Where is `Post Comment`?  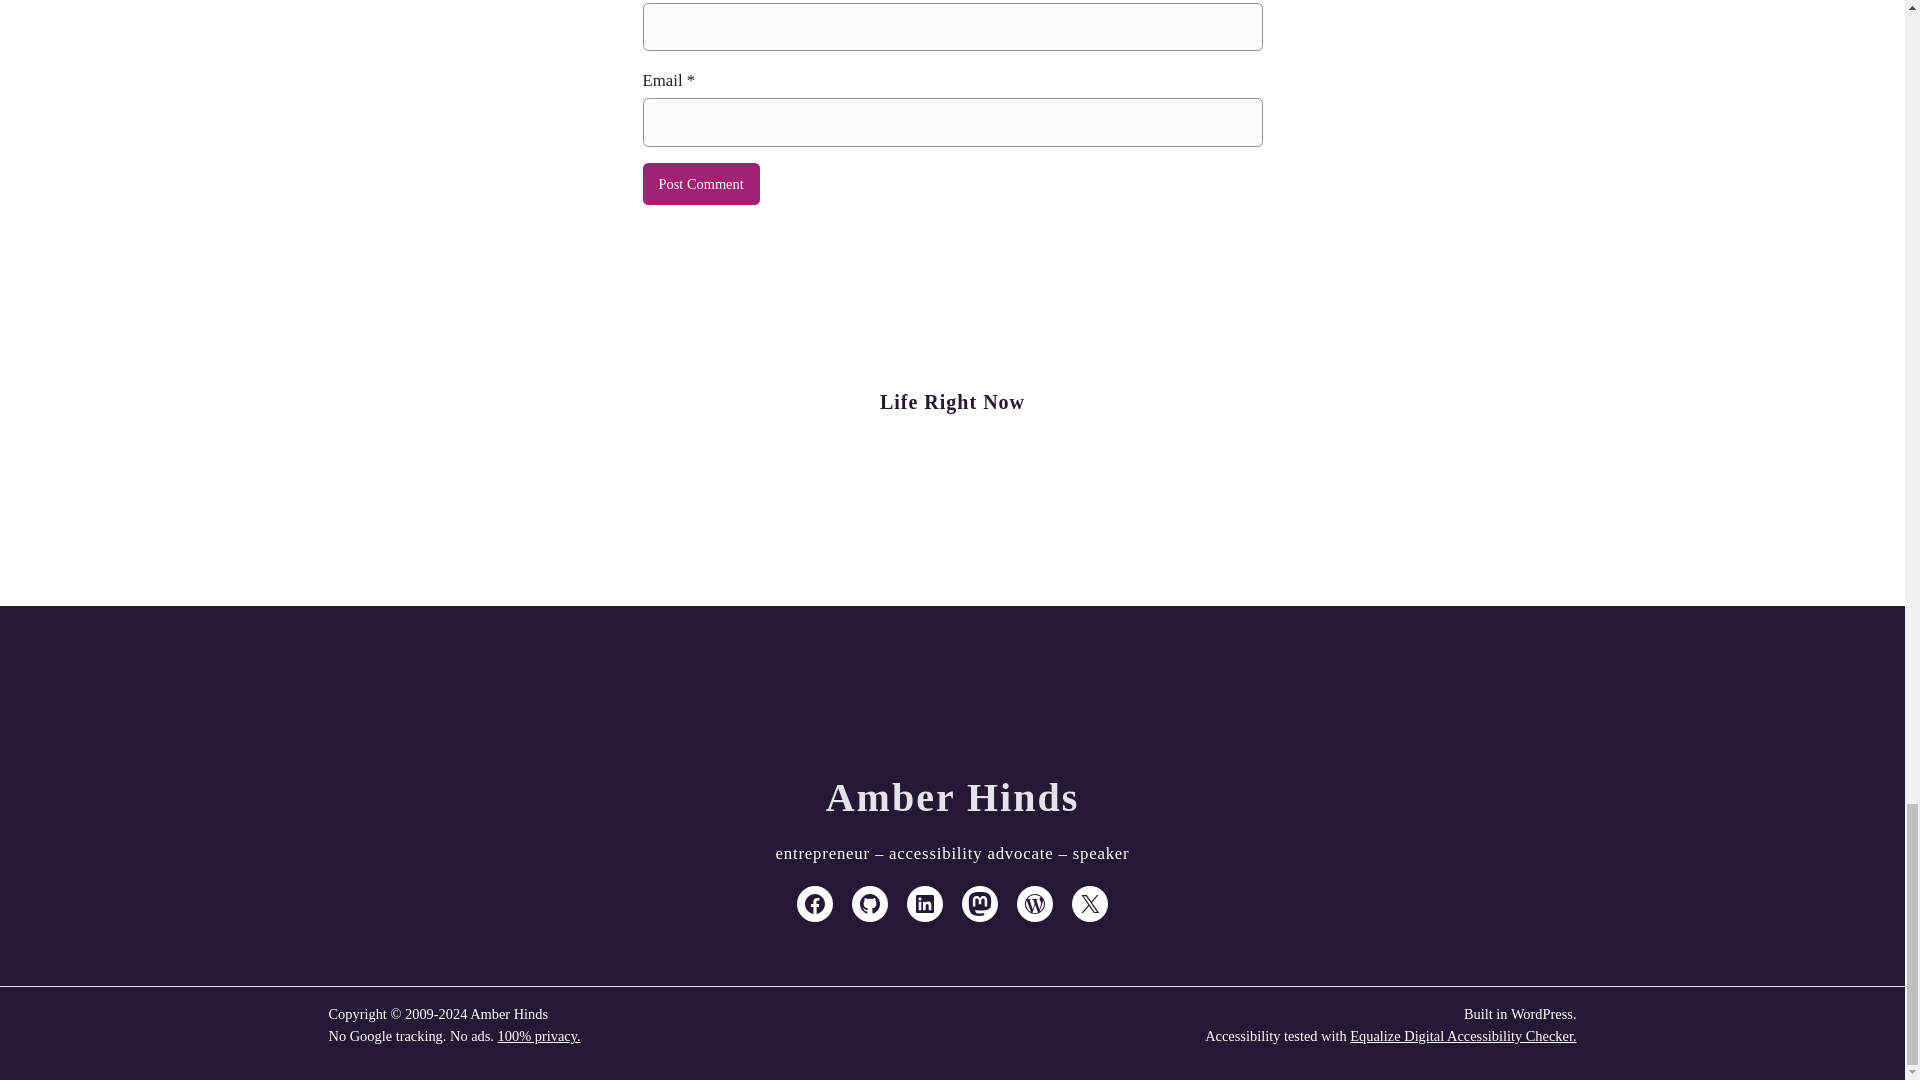 Post Comment is located at coordinates (700, 184).